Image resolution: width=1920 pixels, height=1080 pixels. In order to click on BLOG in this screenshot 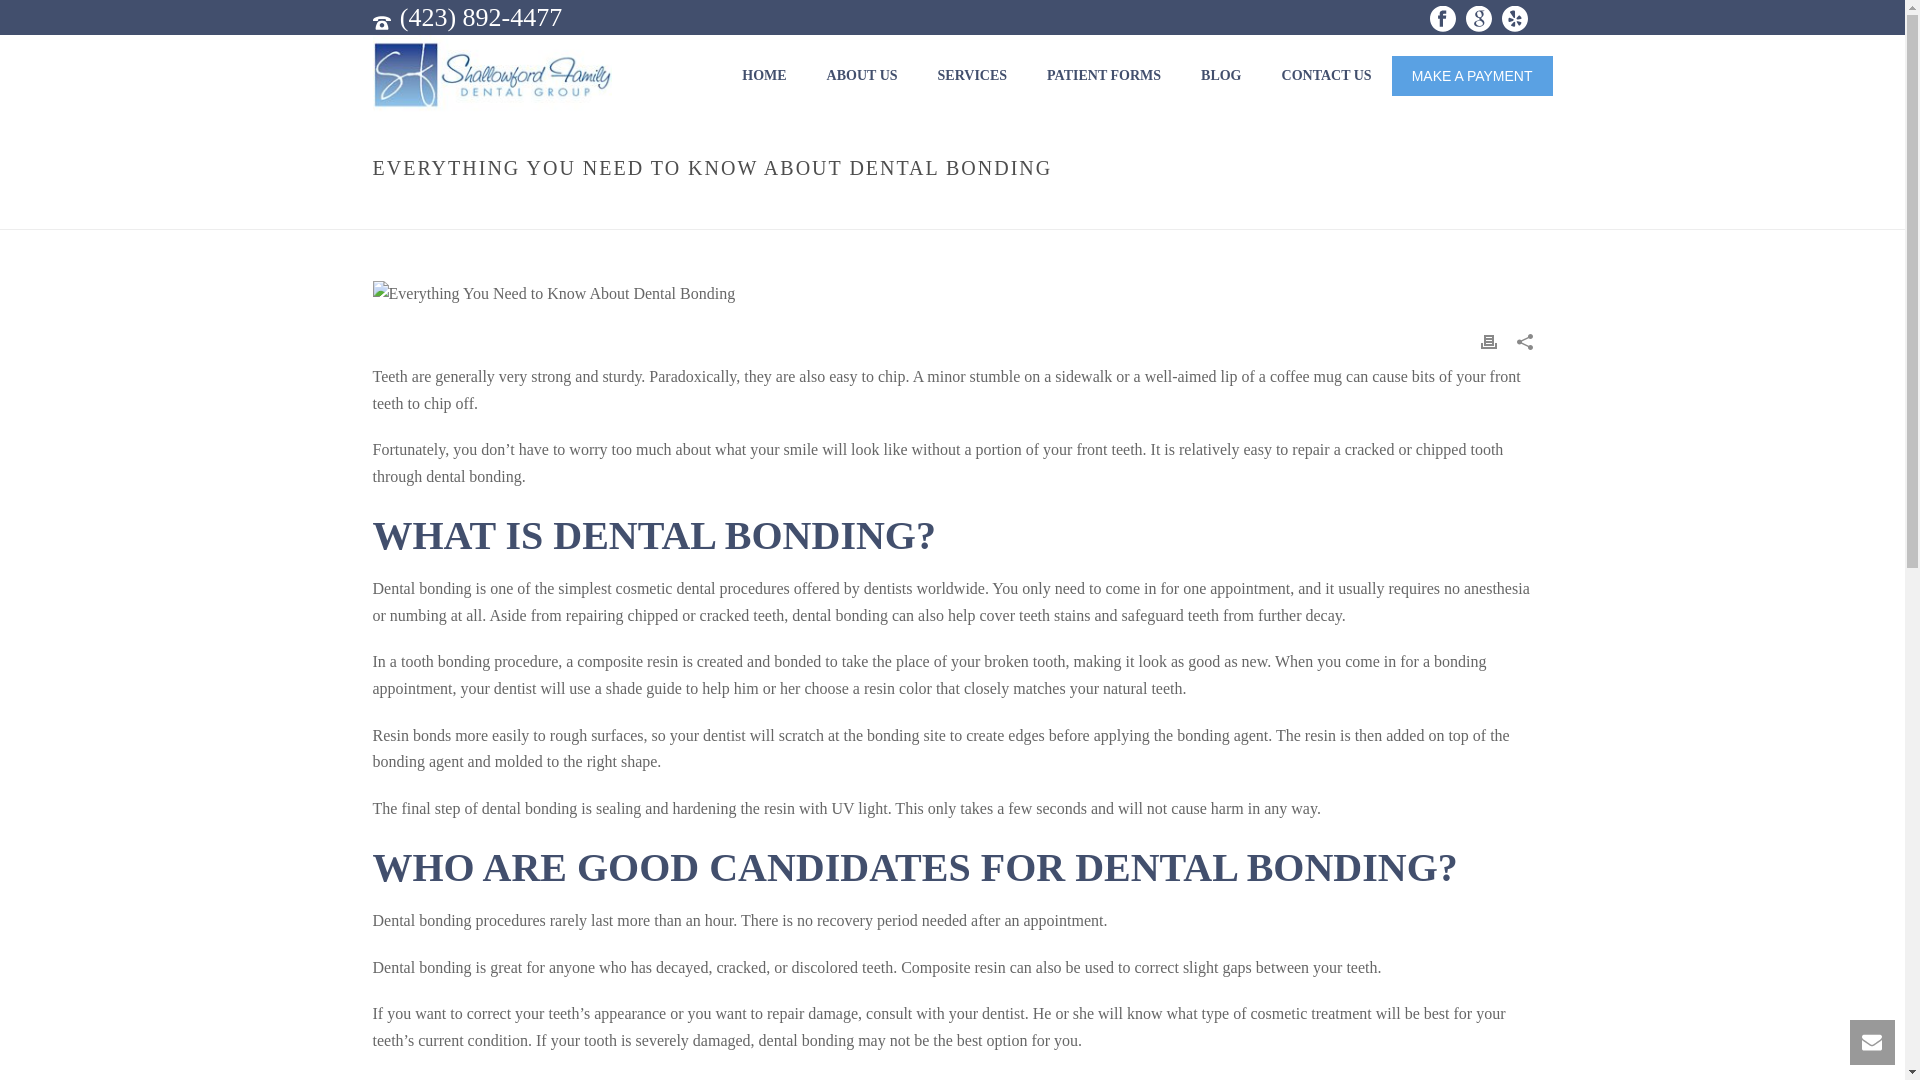, I will do `click(1220, 75)`.